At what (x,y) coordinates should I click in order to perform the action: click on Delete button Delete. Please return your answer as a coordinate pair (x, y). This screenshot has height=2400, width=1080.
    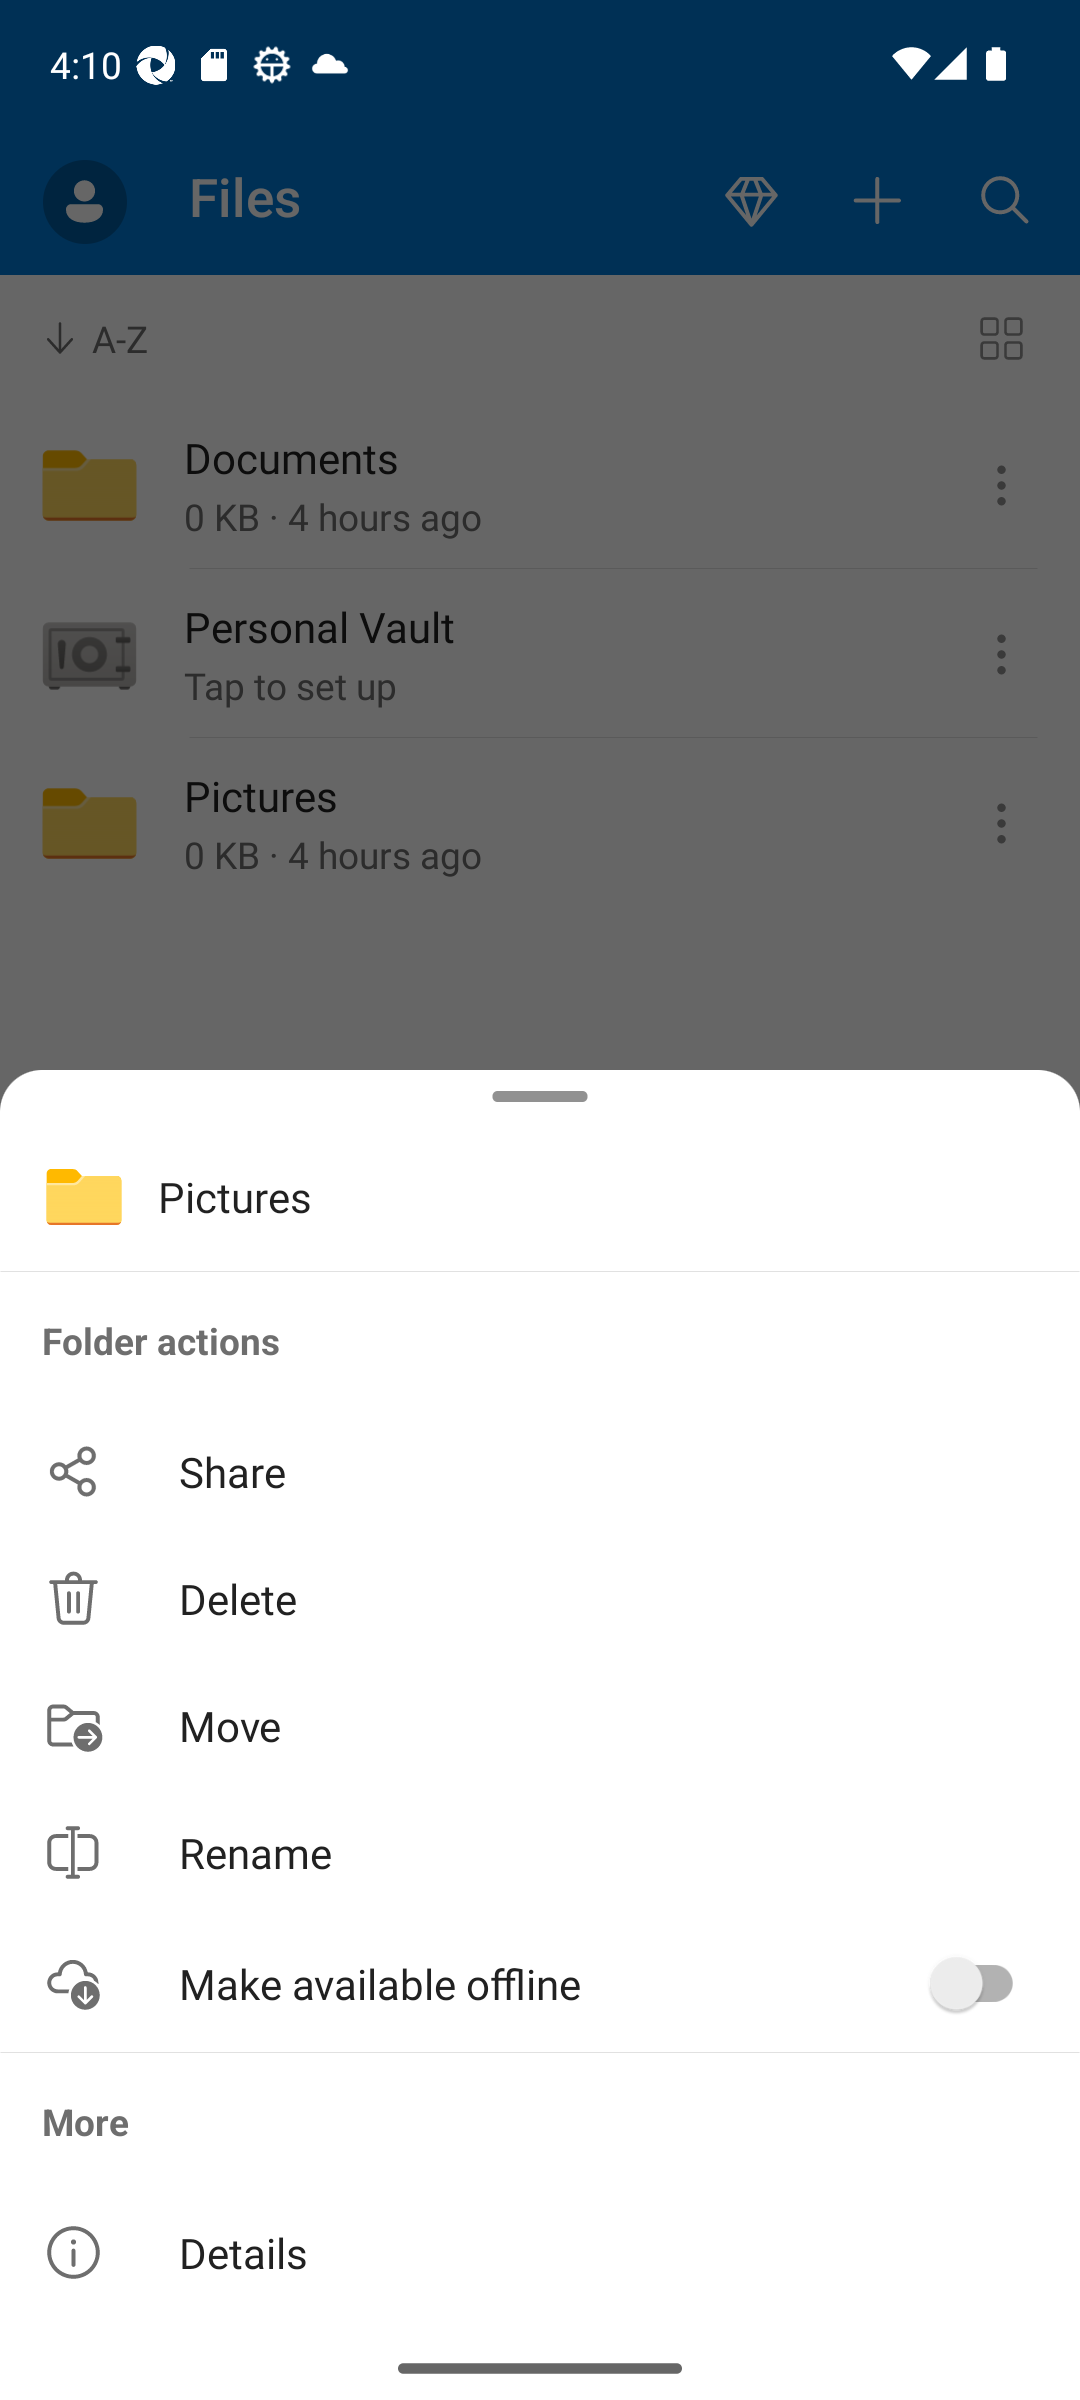
    Looking at the image, I should click on (540, 1598).